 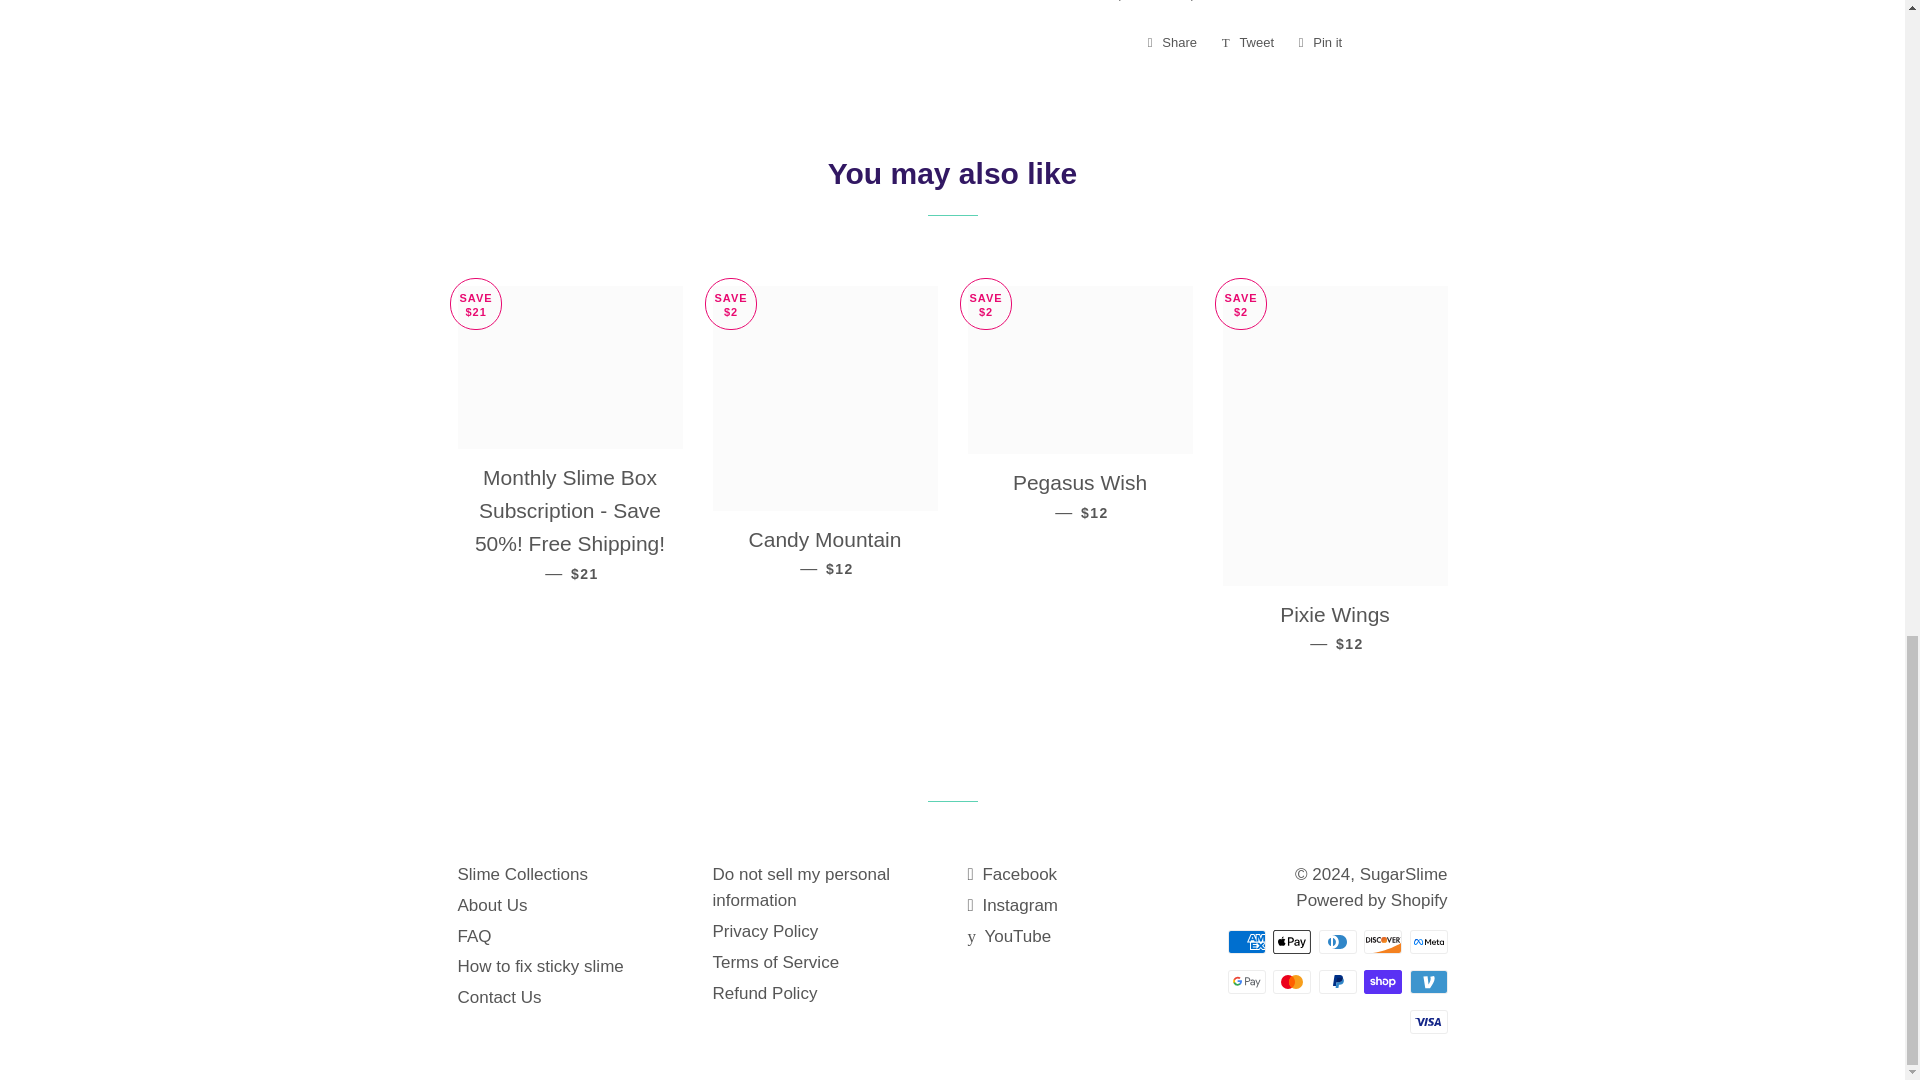 I want to click on Tweet on Twitter, so click(x=1320, y=43).